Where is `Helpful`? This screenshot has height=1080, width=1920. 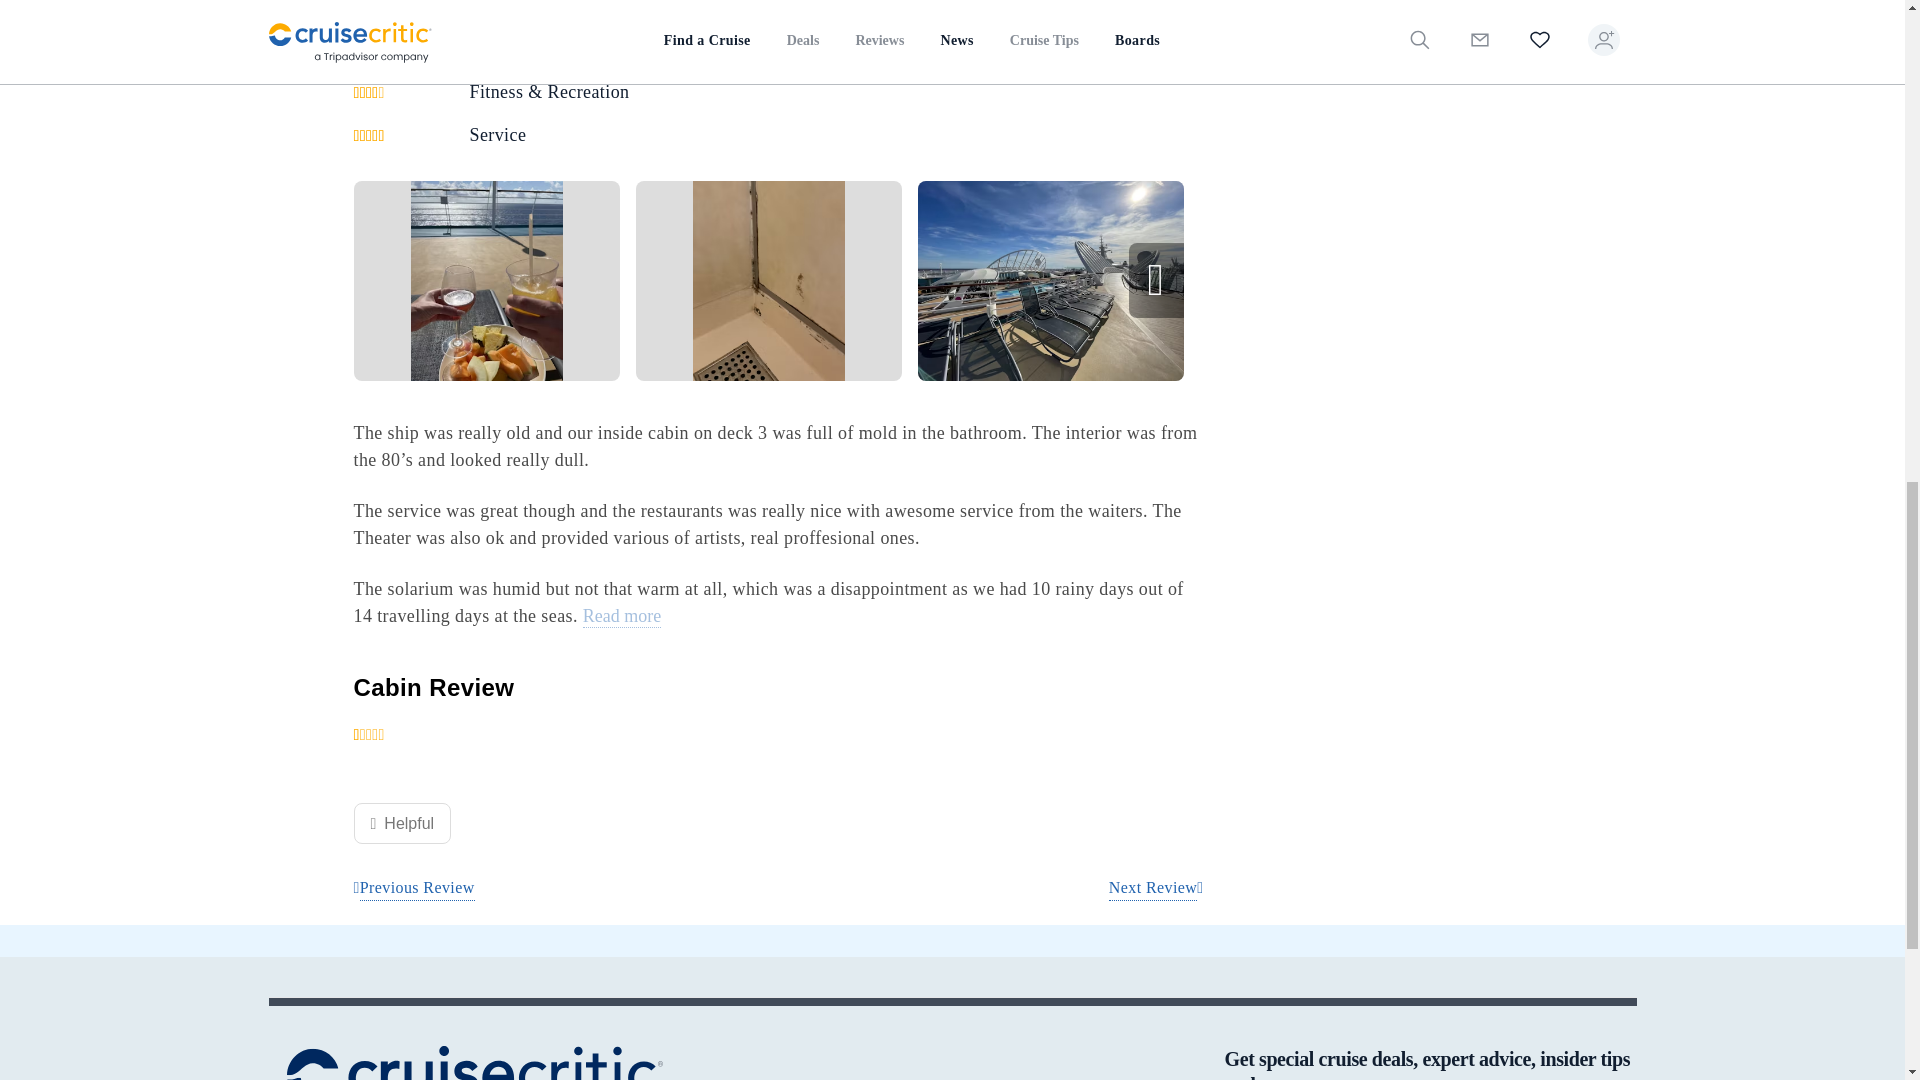
Helpful is located at coordinates (402, 823).